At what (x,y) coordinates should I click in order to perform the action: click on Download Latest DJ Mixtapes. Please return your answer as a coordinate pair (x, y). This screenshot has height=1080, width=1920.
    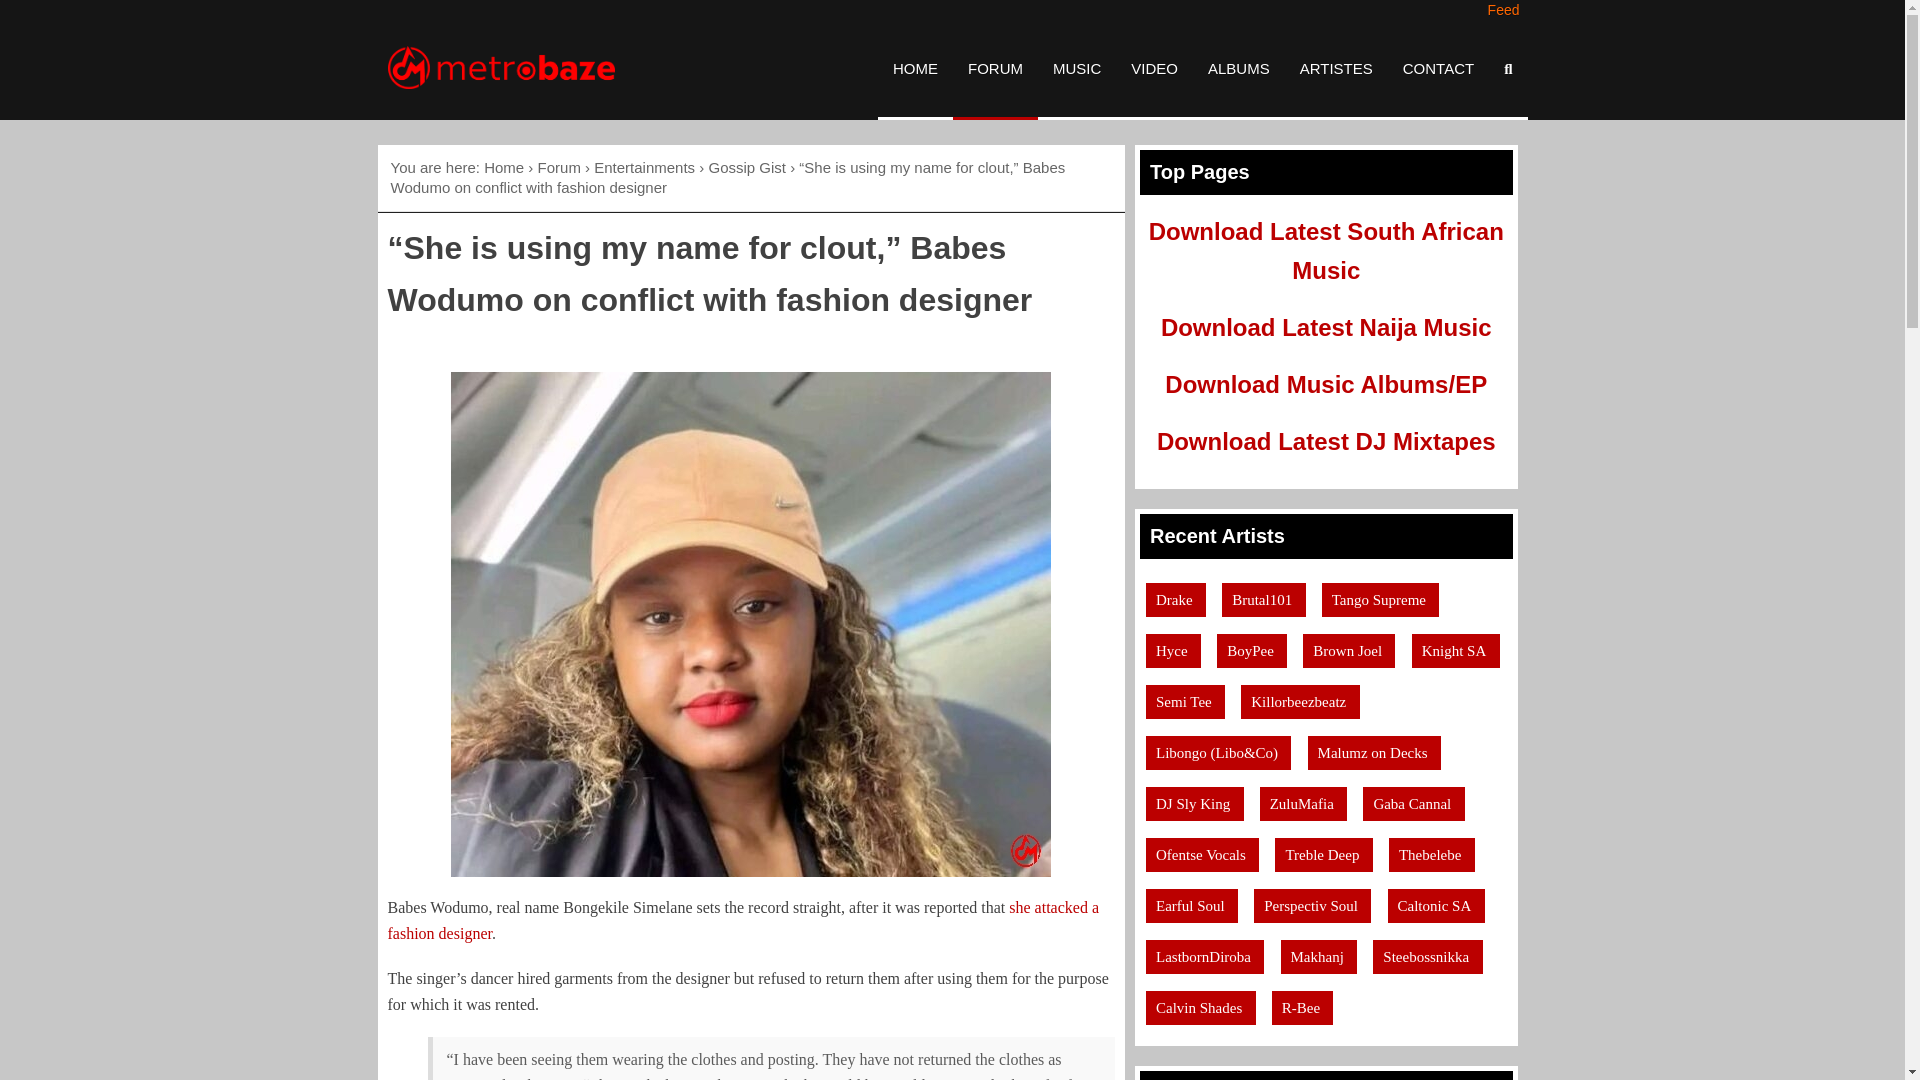
    Looking at the image, I should click on (1326, 440).